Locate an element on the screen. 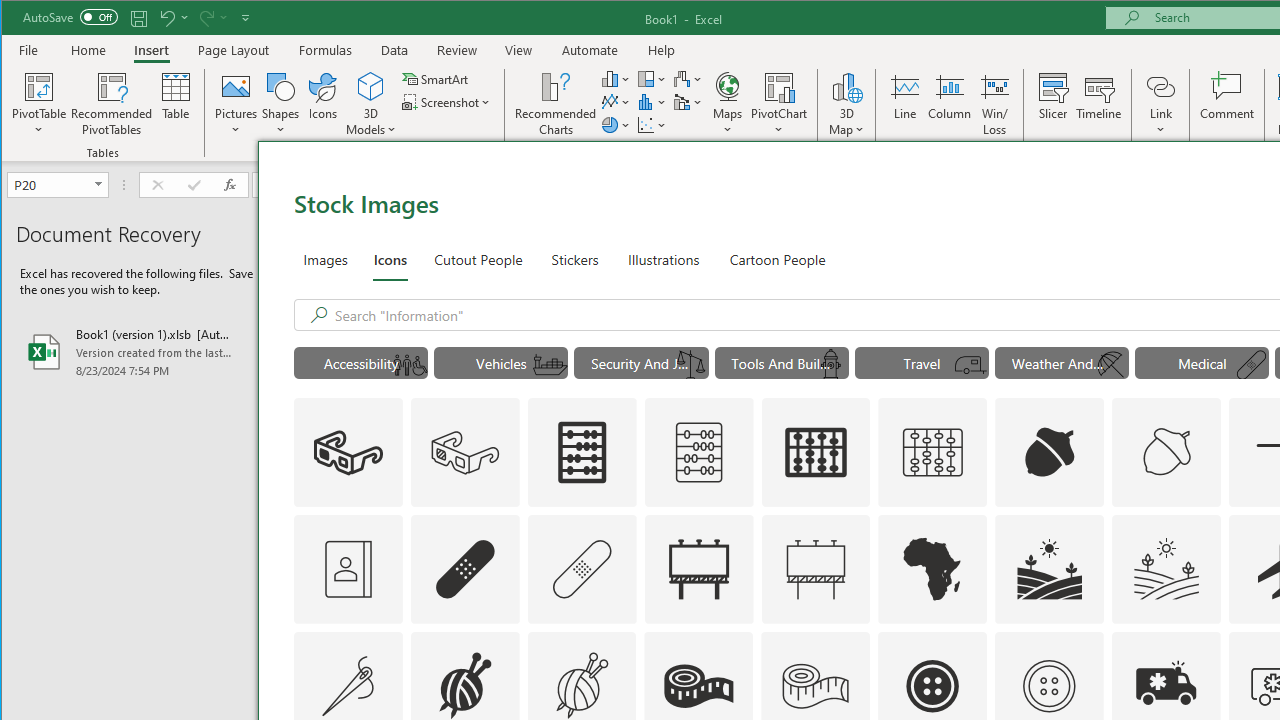  AutomationID: Icons_Abacus1_M is located at coordinates (932, 452).